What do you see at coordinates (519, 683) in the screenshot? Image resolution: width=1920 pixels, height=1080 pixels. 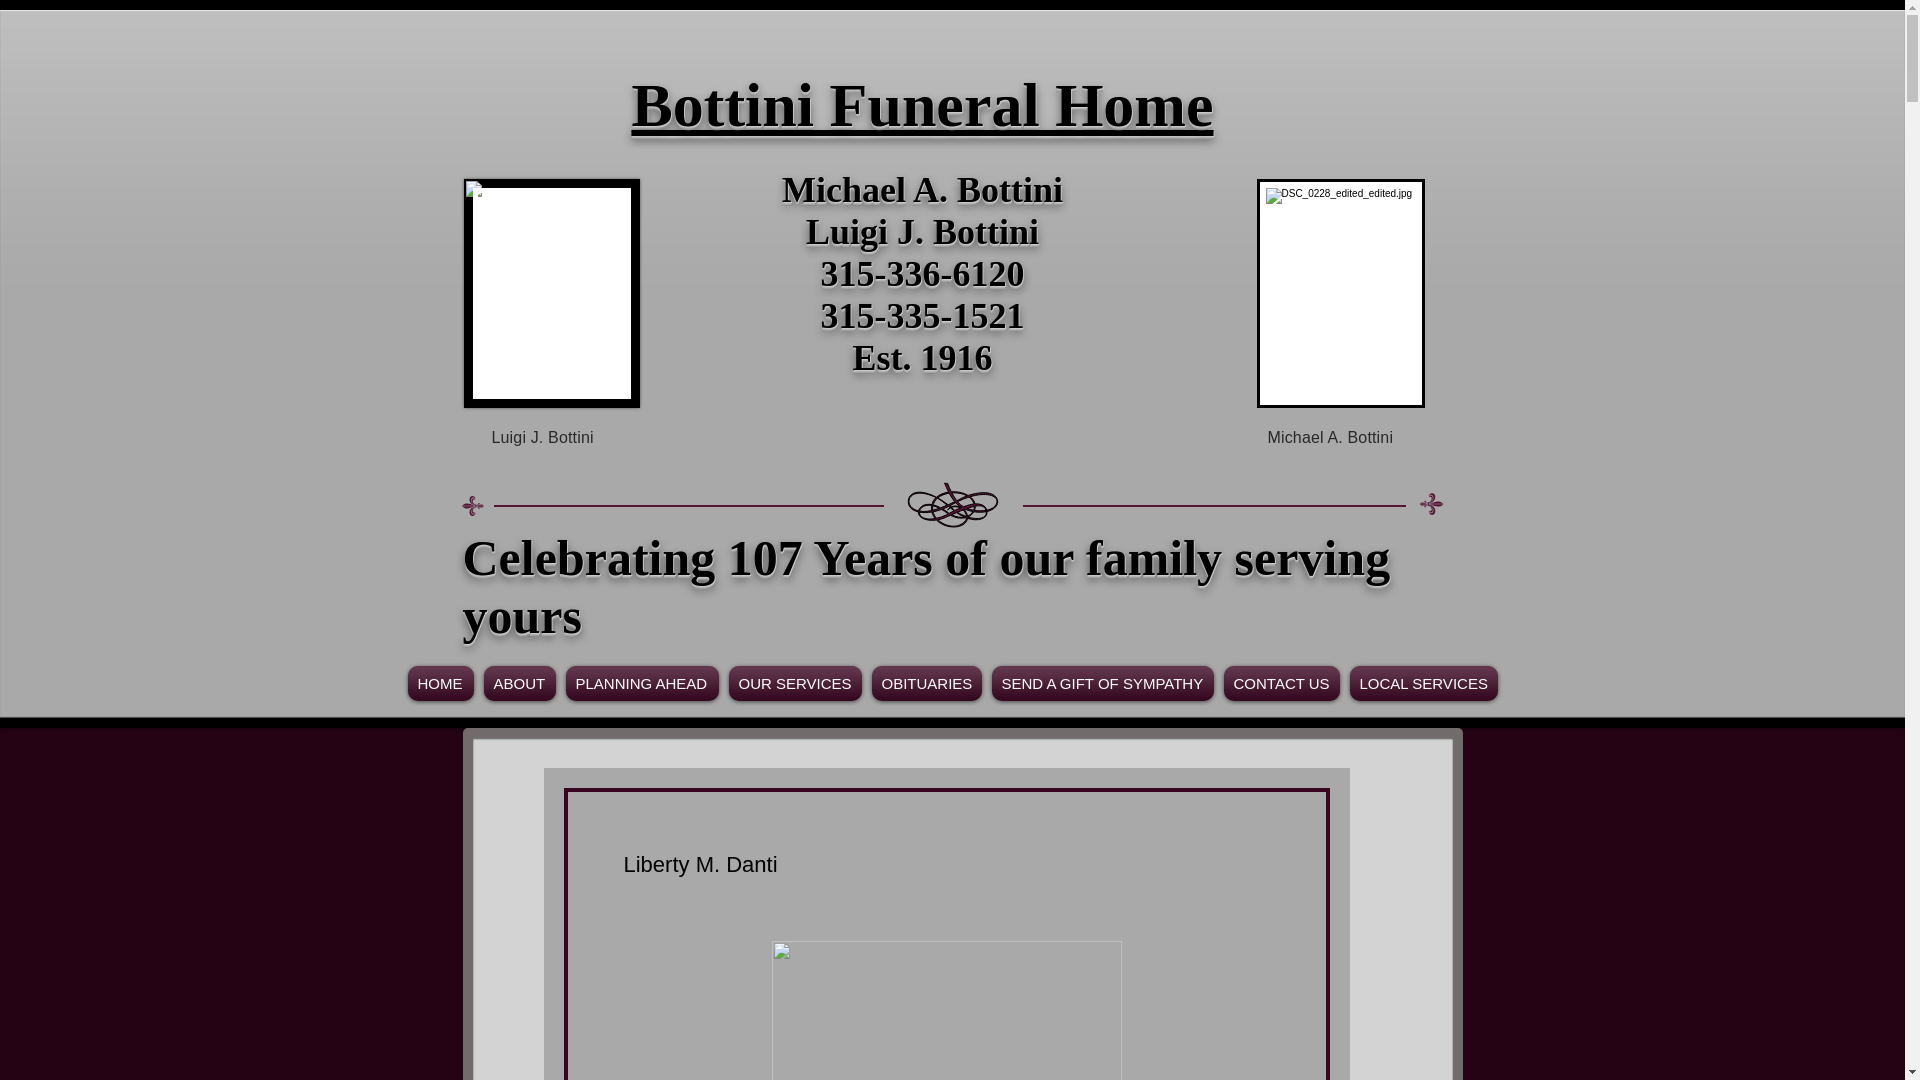 I see `ABOUT` at bounding box center [519, 683].